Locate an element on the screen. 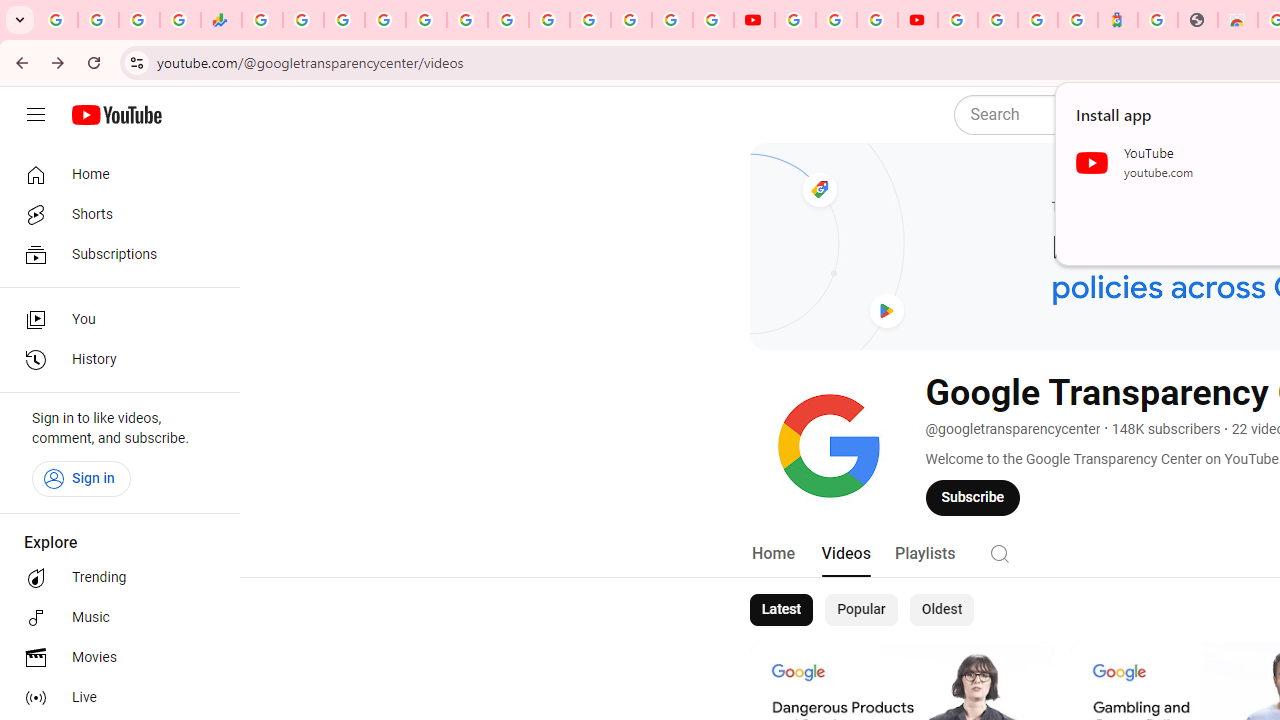  Content Creator Programs & Opportunities - YouTube Creators is located at coordinates (918, 20).